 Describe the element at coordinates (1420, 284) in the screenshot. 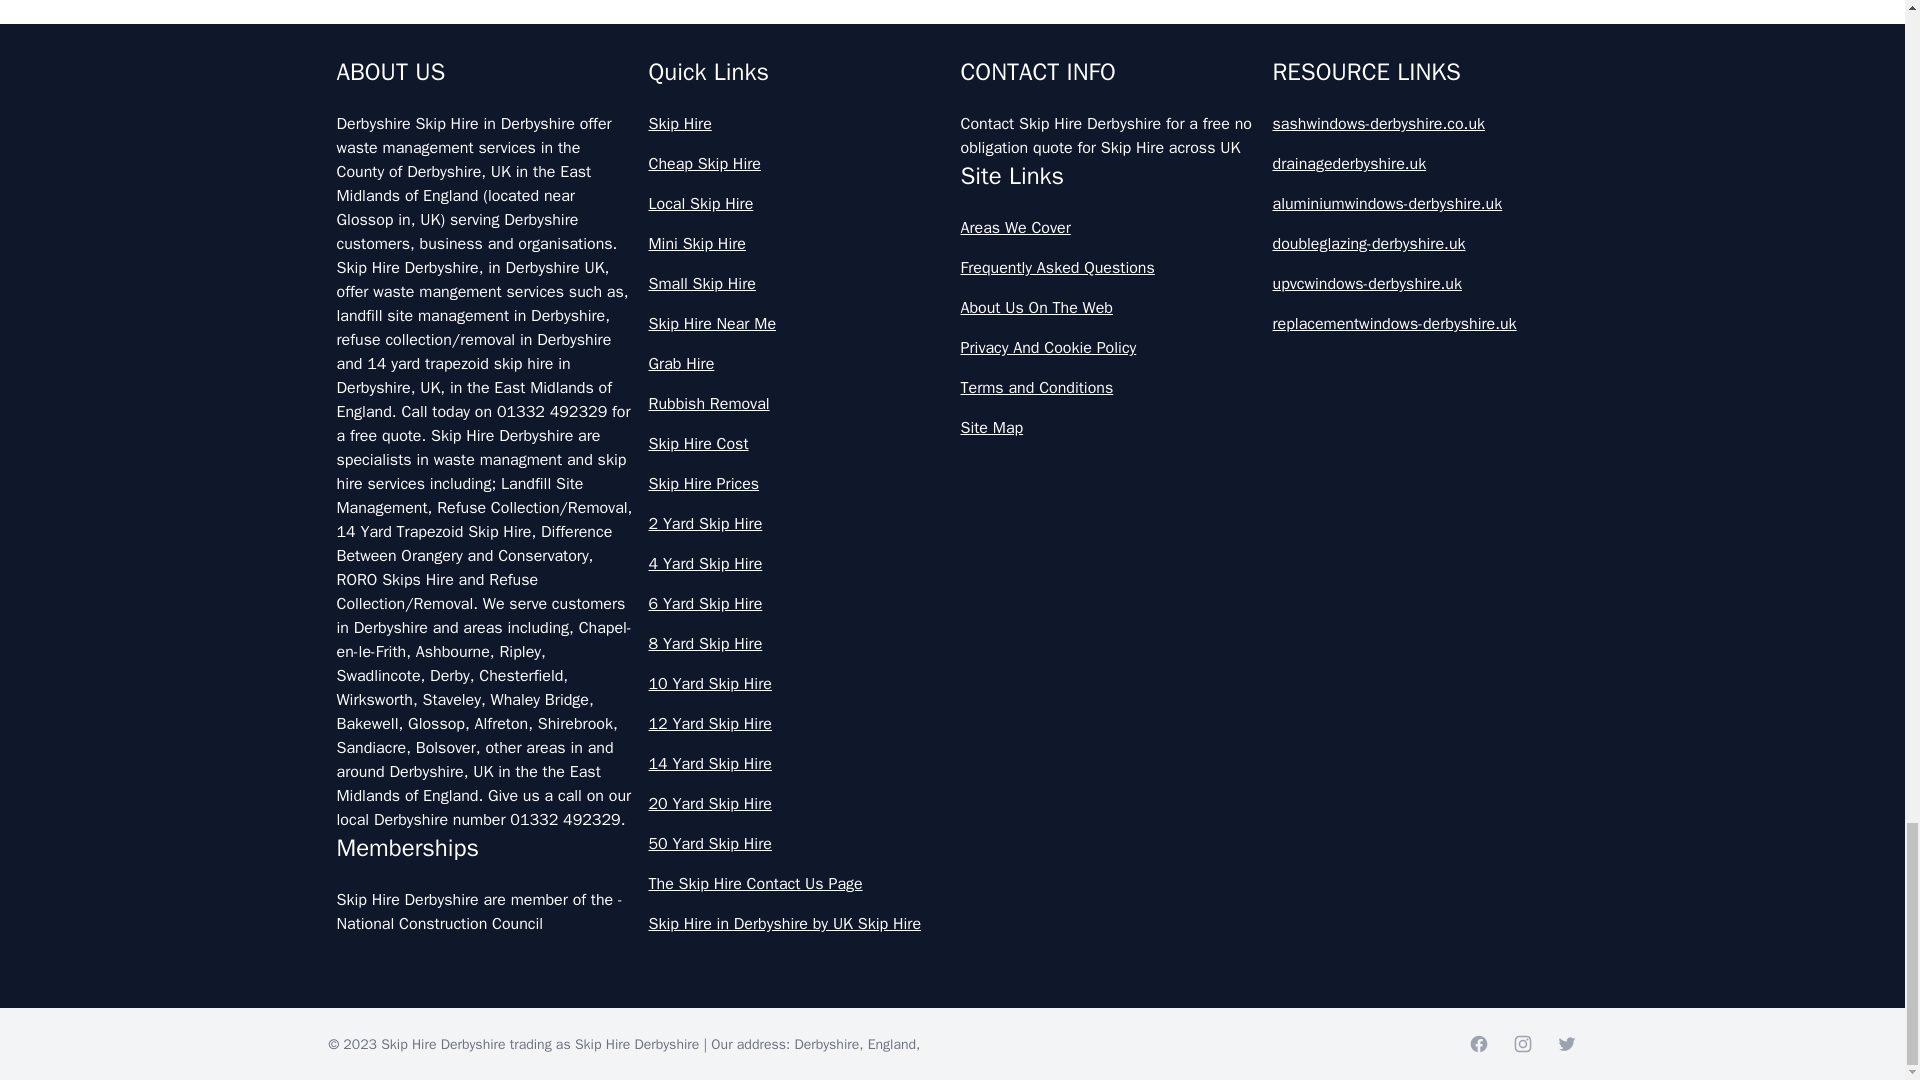

I see `upvcwindows-derbyshire.uk` at that location.